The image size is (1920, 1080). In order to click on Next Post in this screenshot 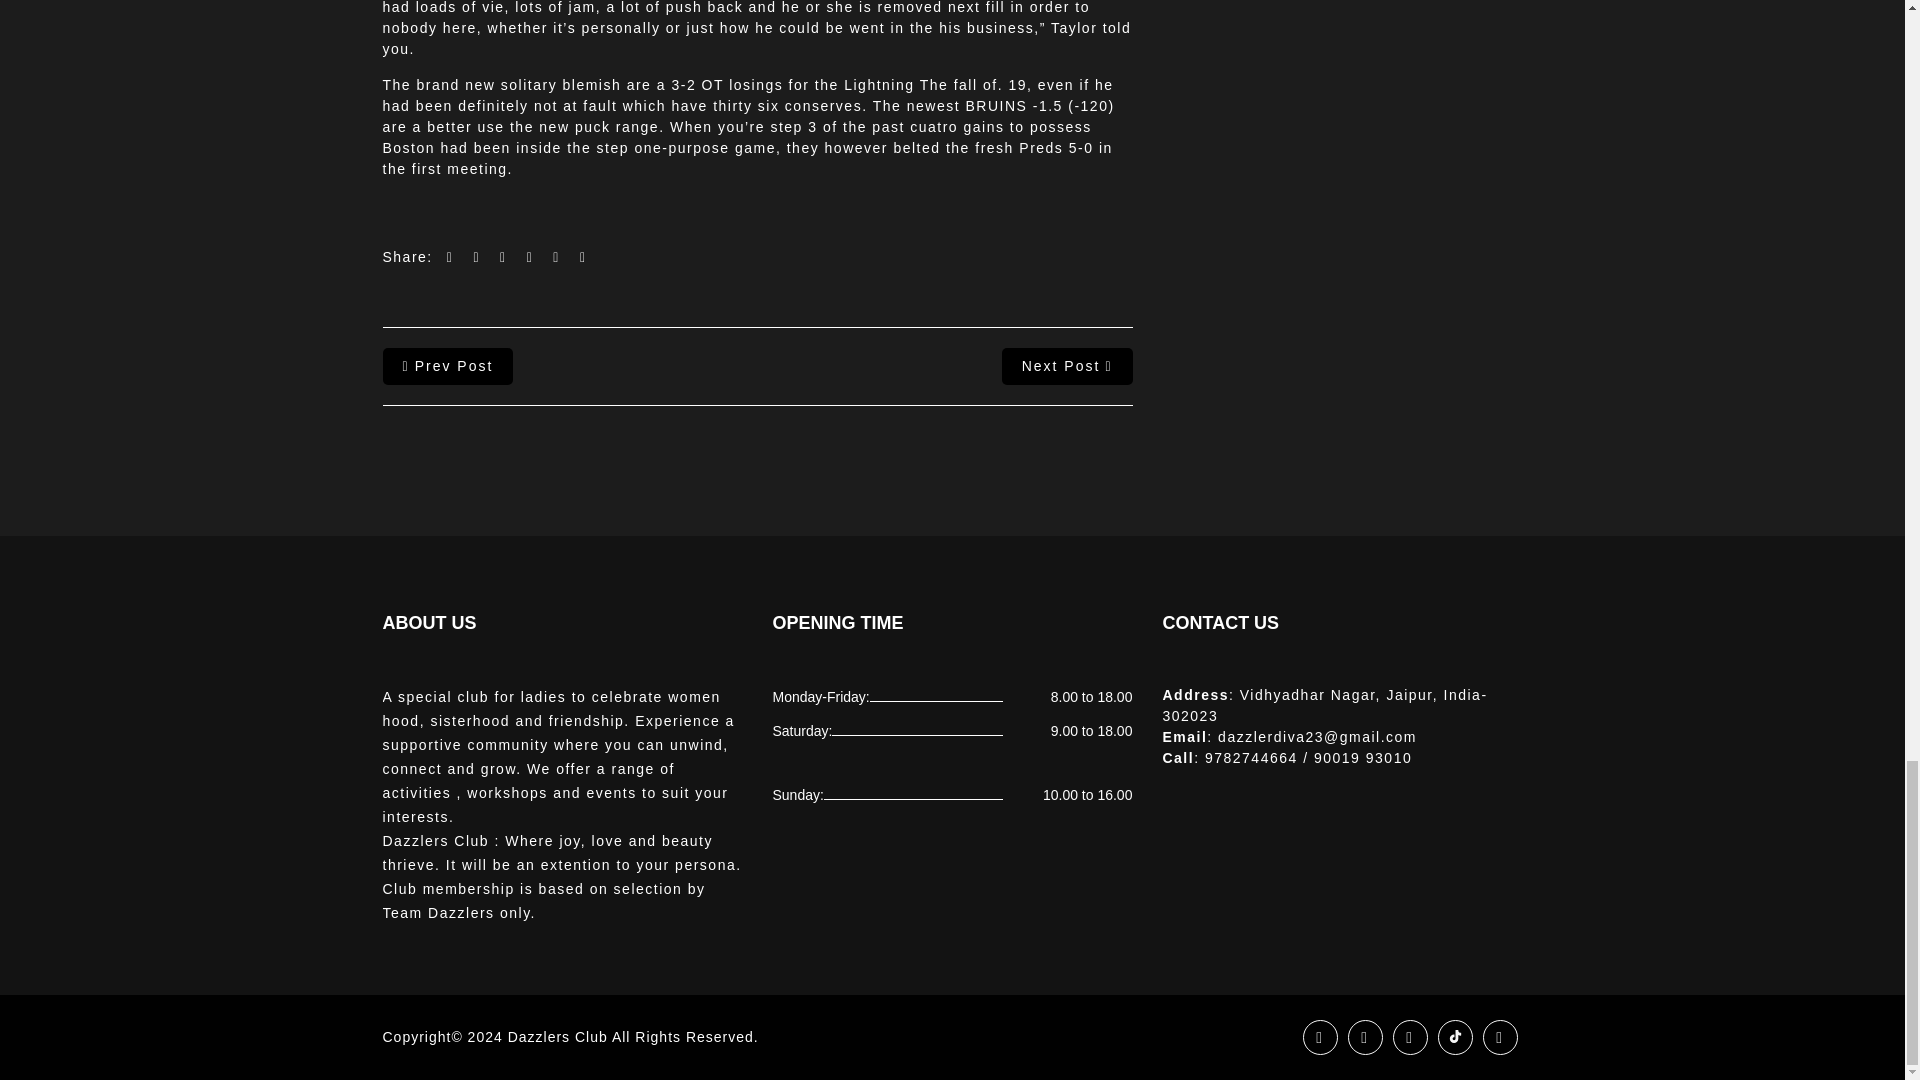, I will do `click(1067, 366)`.